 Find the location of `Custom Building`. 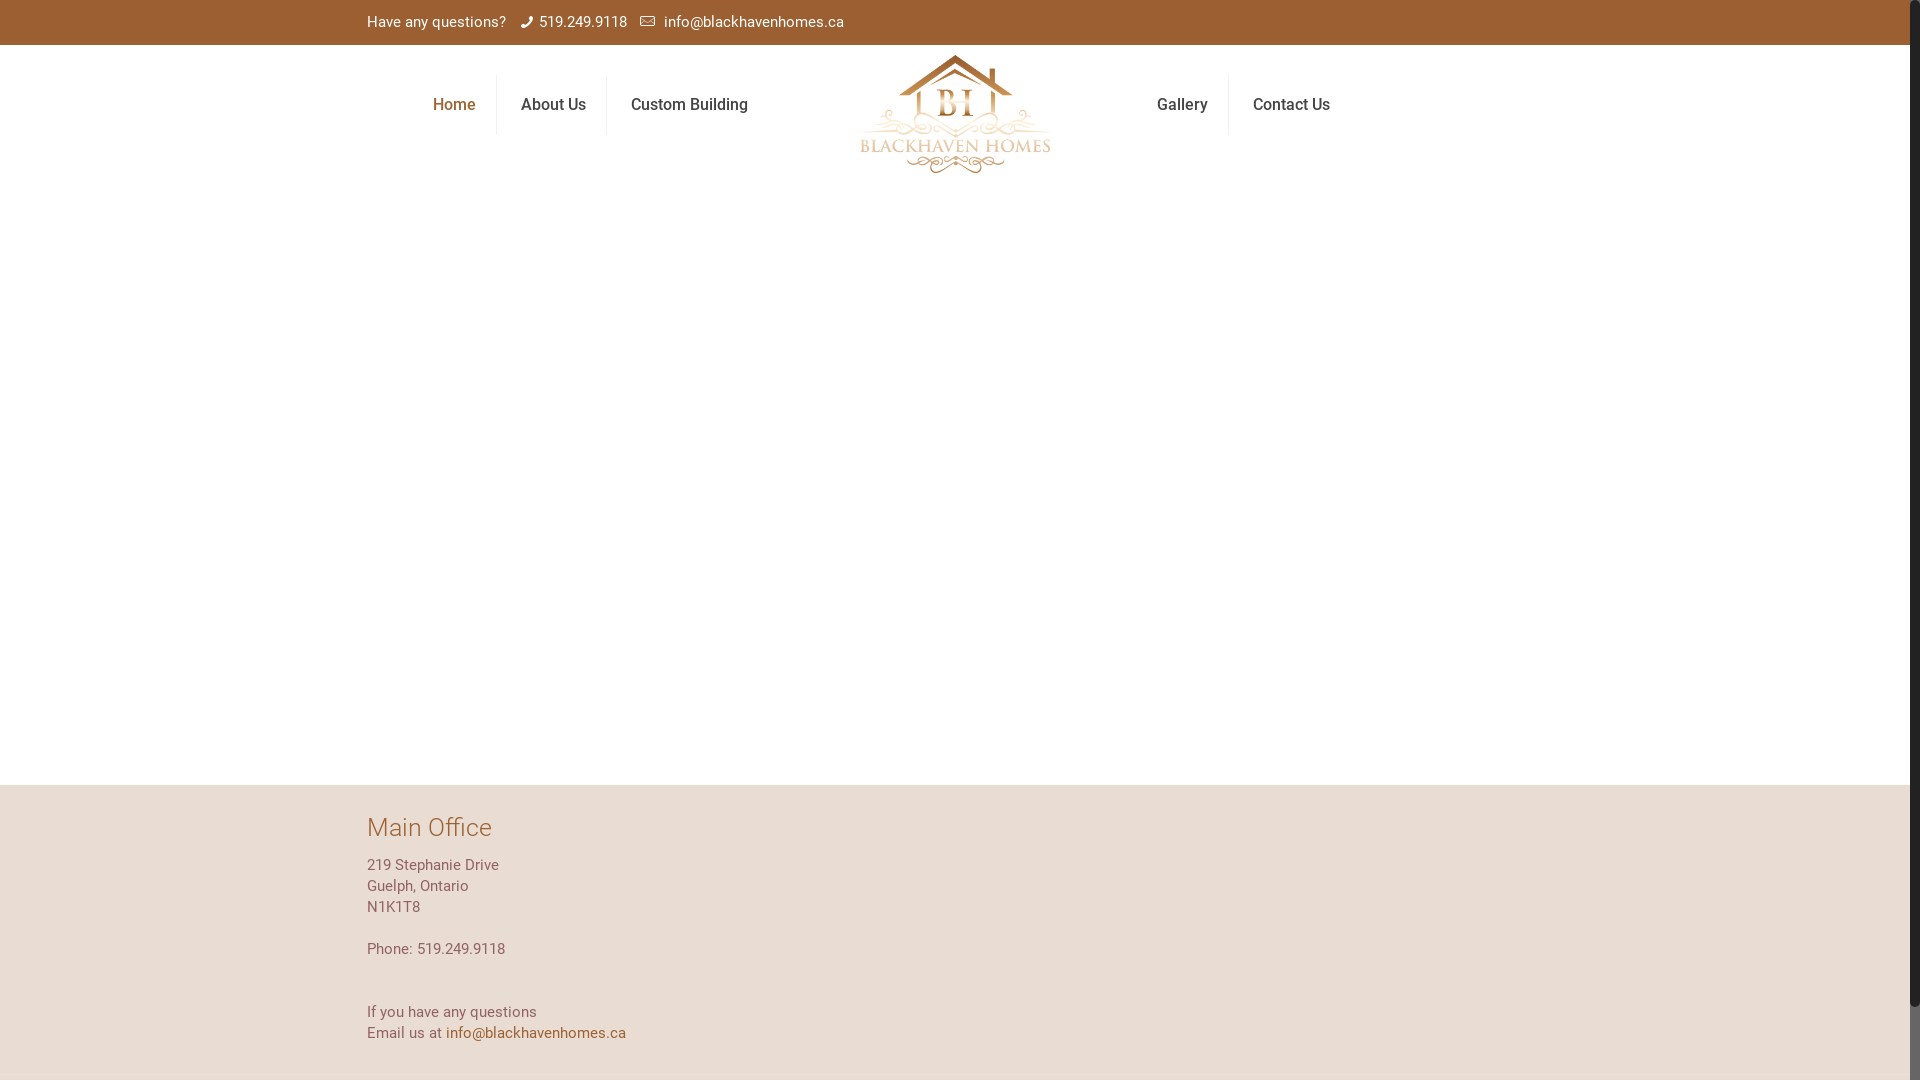

Custom Building is located at coordinates (690, 105).